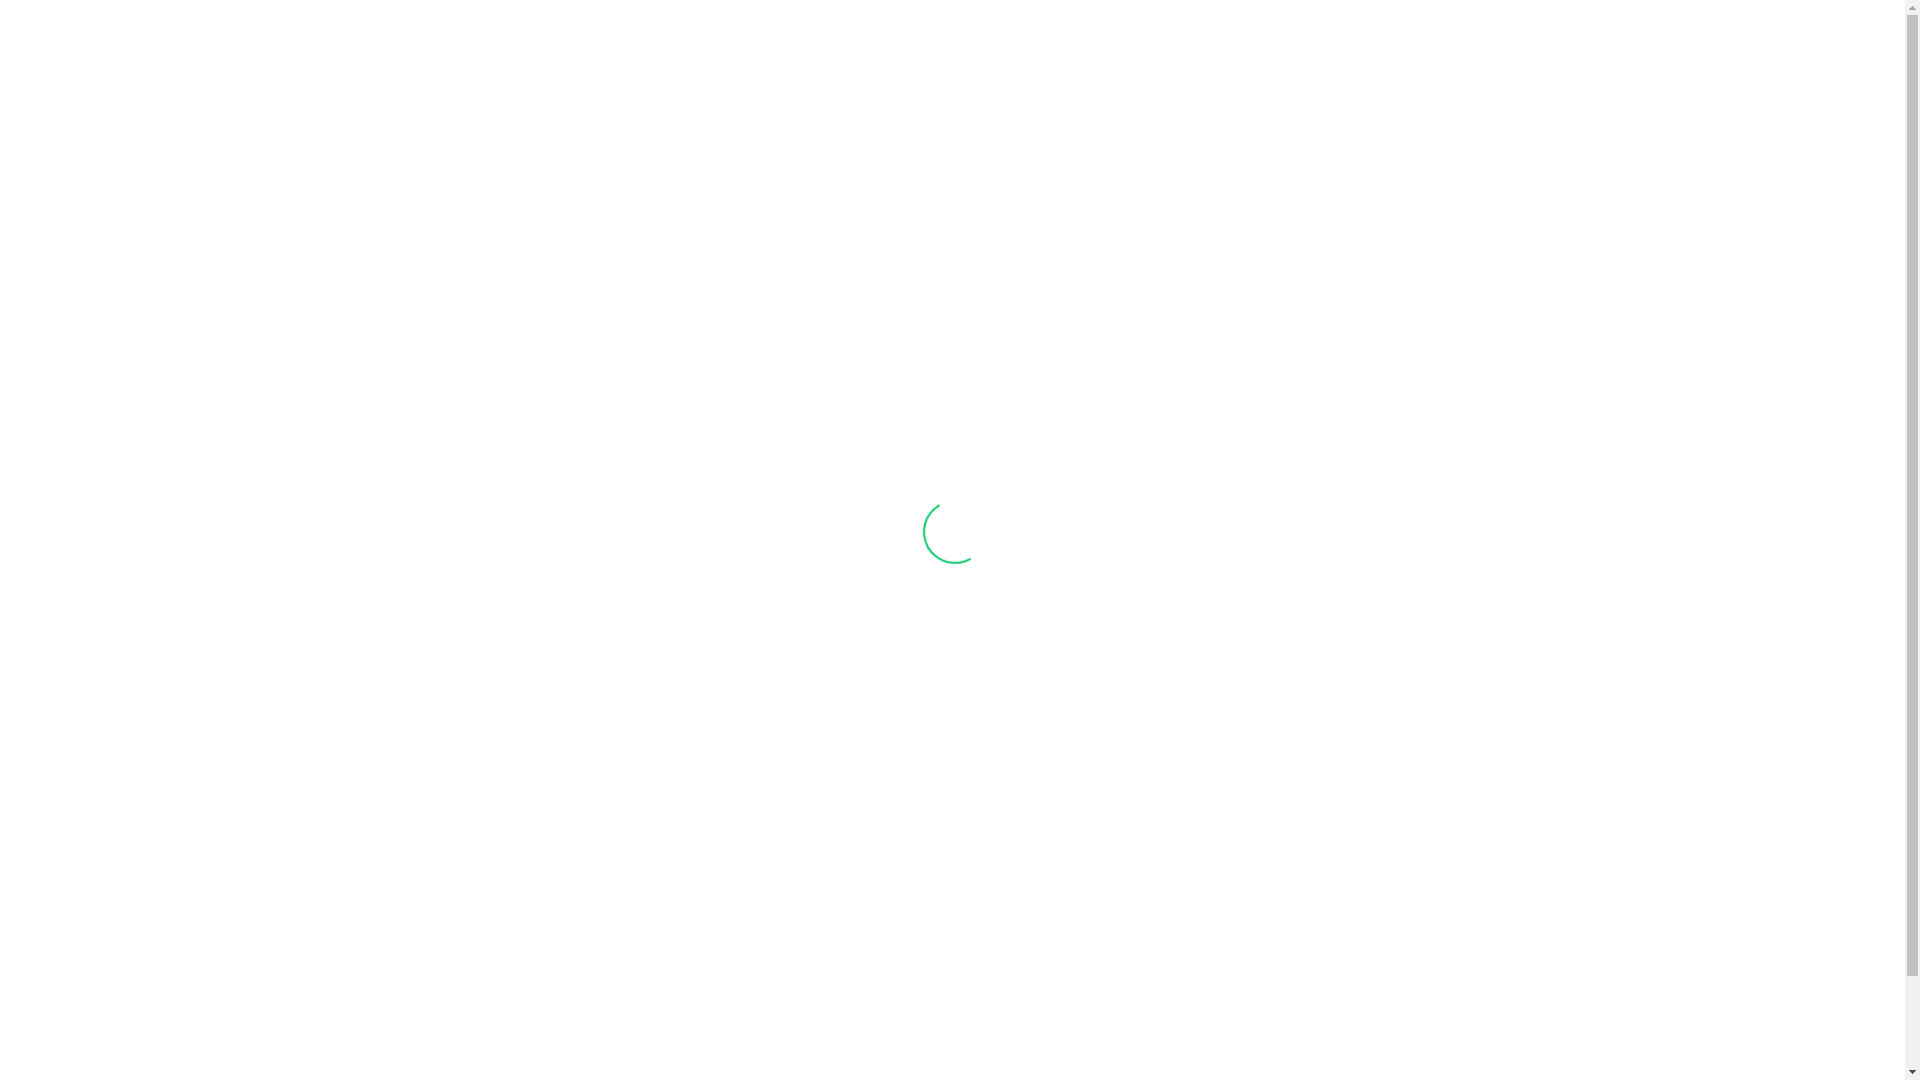 This screenshot has height=1080, width=1920. Describe the element at coordinates (1101, 928) in the screenshot. I see `Submit Creative Works` at that location.